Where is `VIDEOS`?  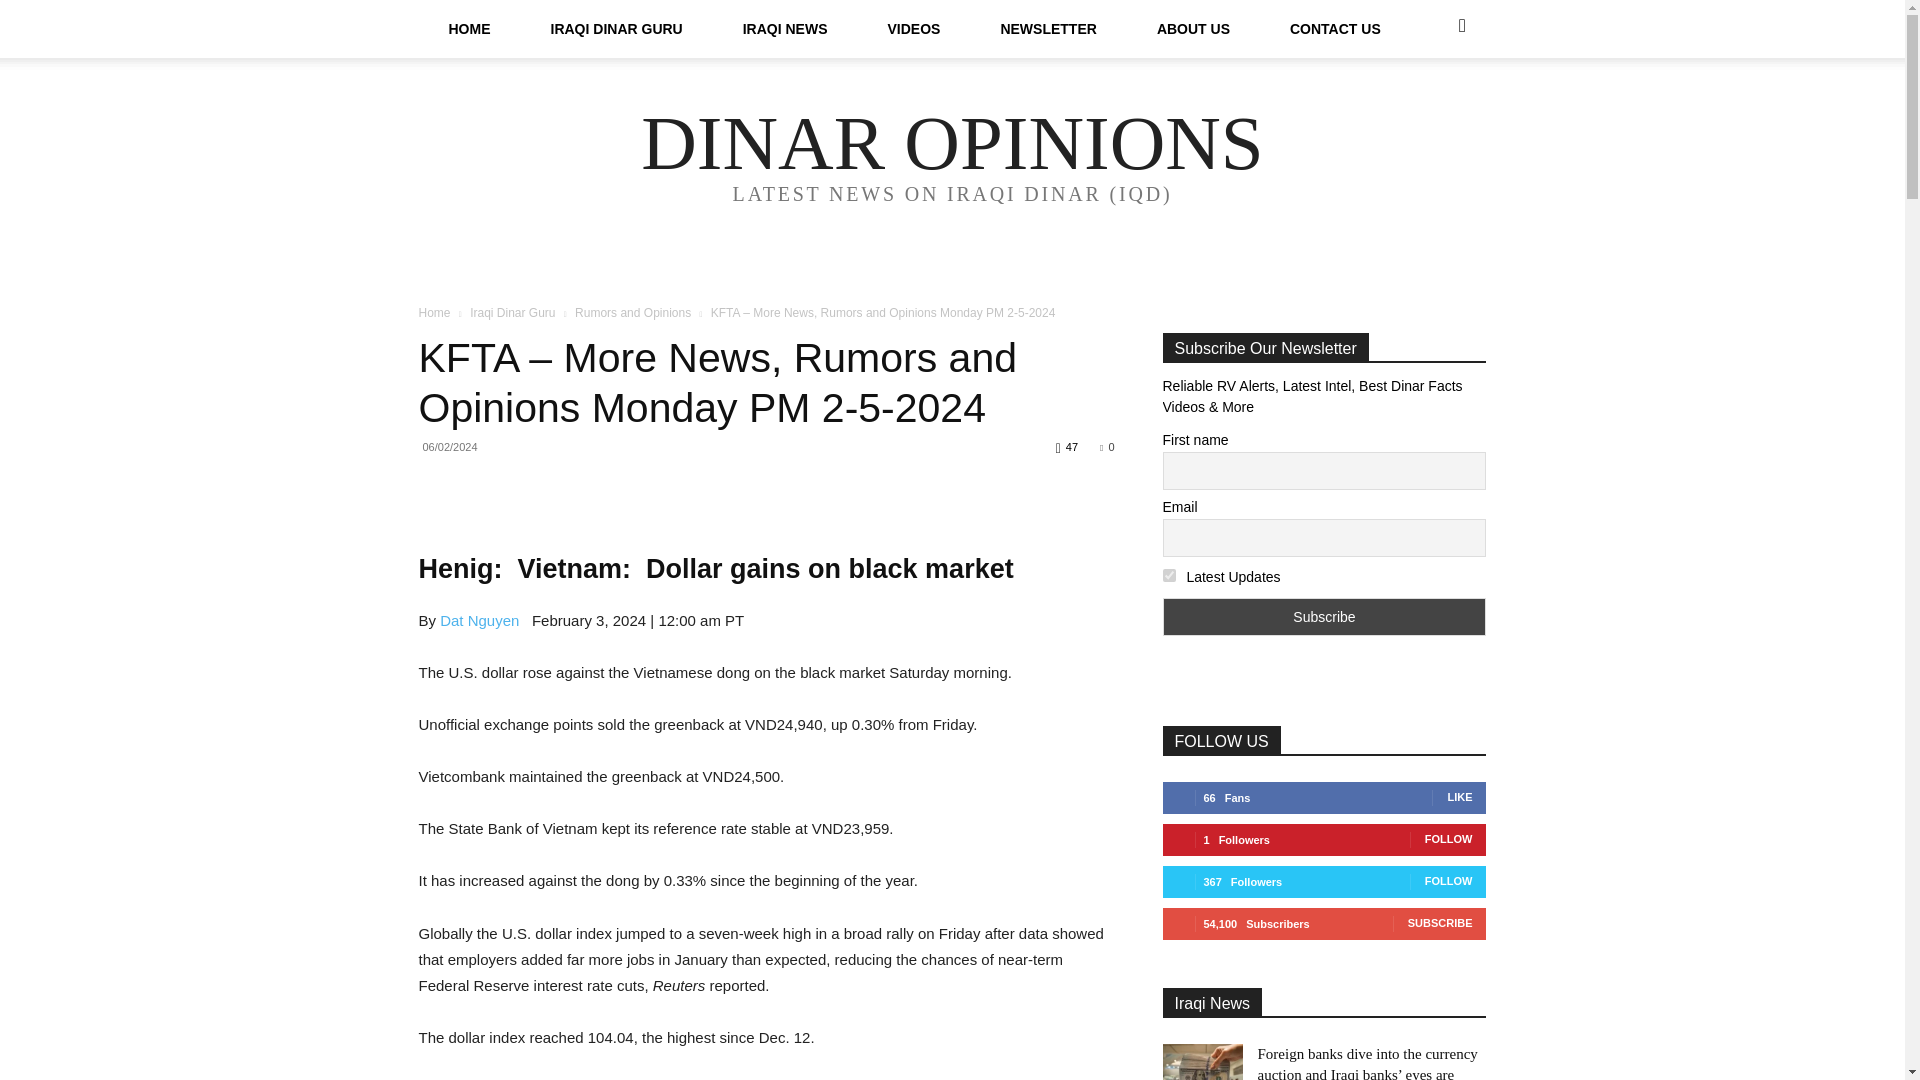 VIDEOS is located at coordinates (914, 29).